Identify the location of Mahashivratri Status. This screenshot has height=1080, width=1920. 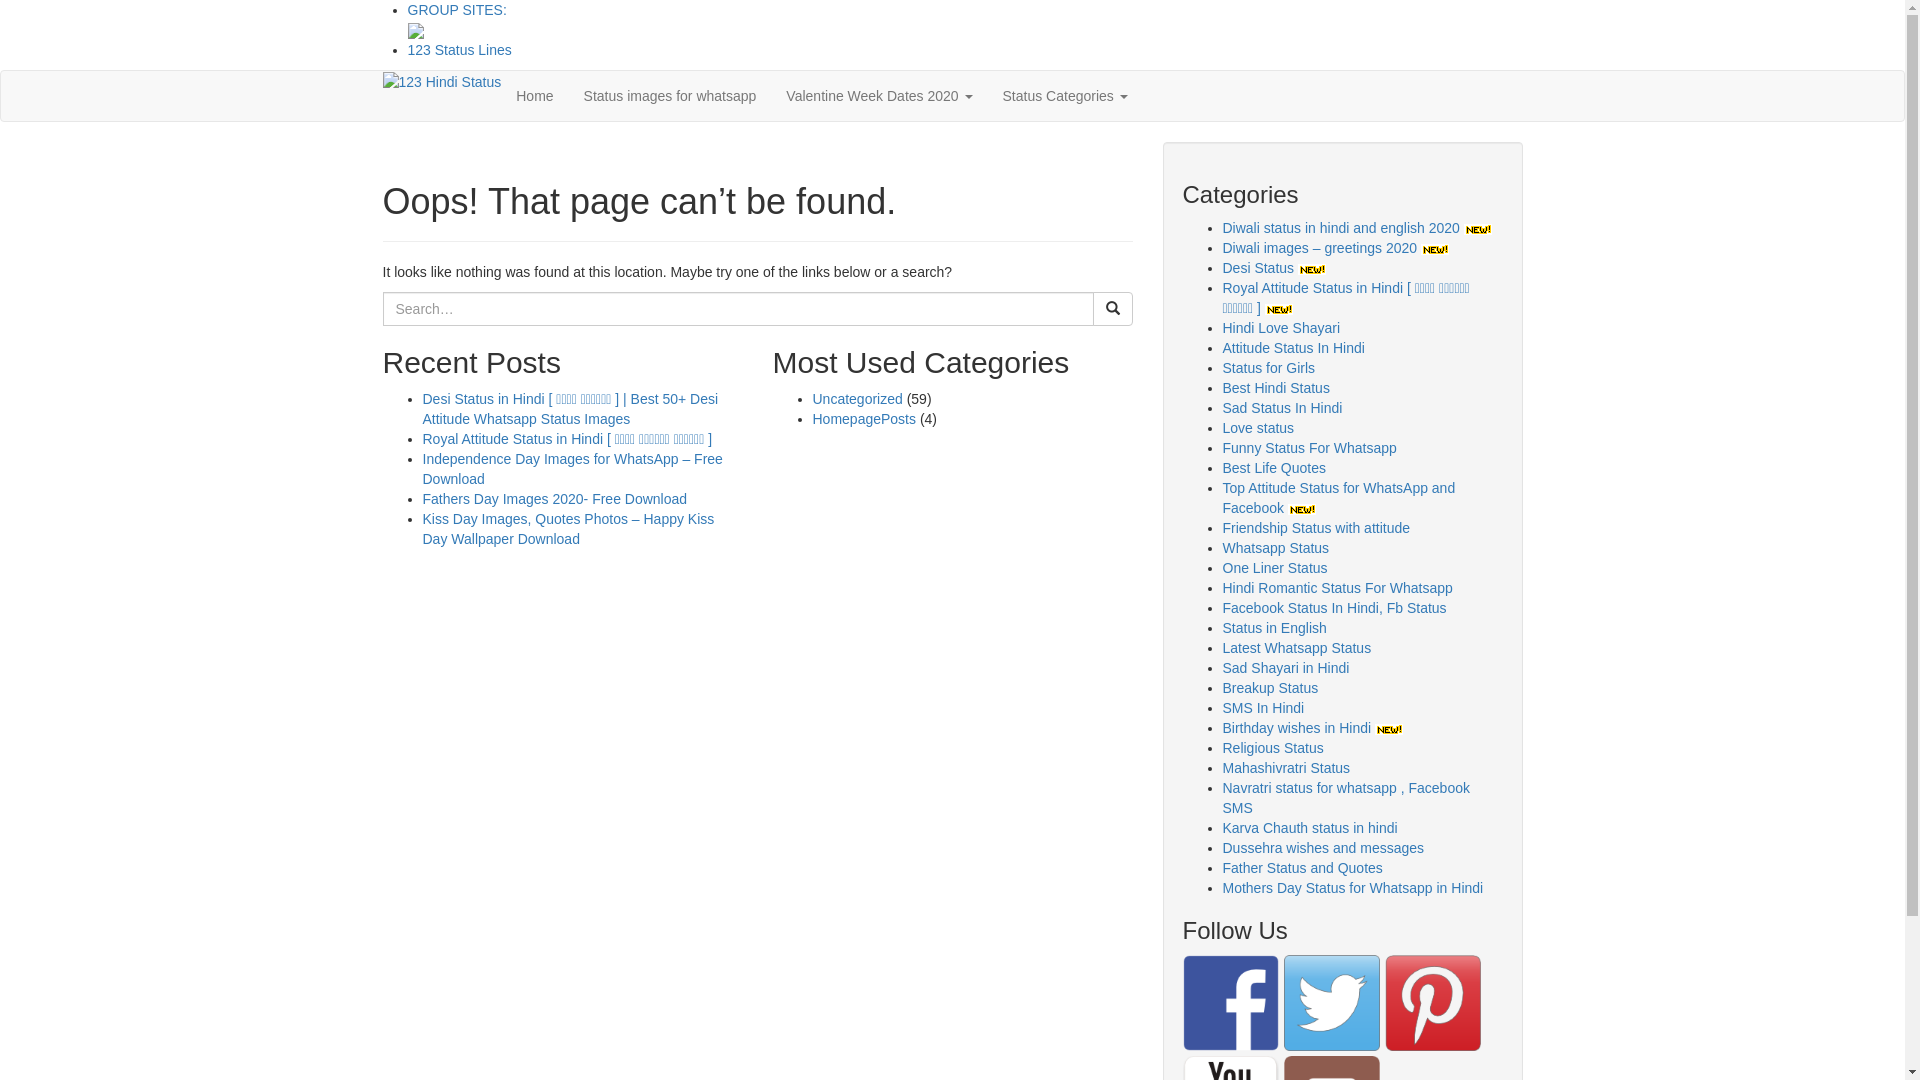
(1286, 768).